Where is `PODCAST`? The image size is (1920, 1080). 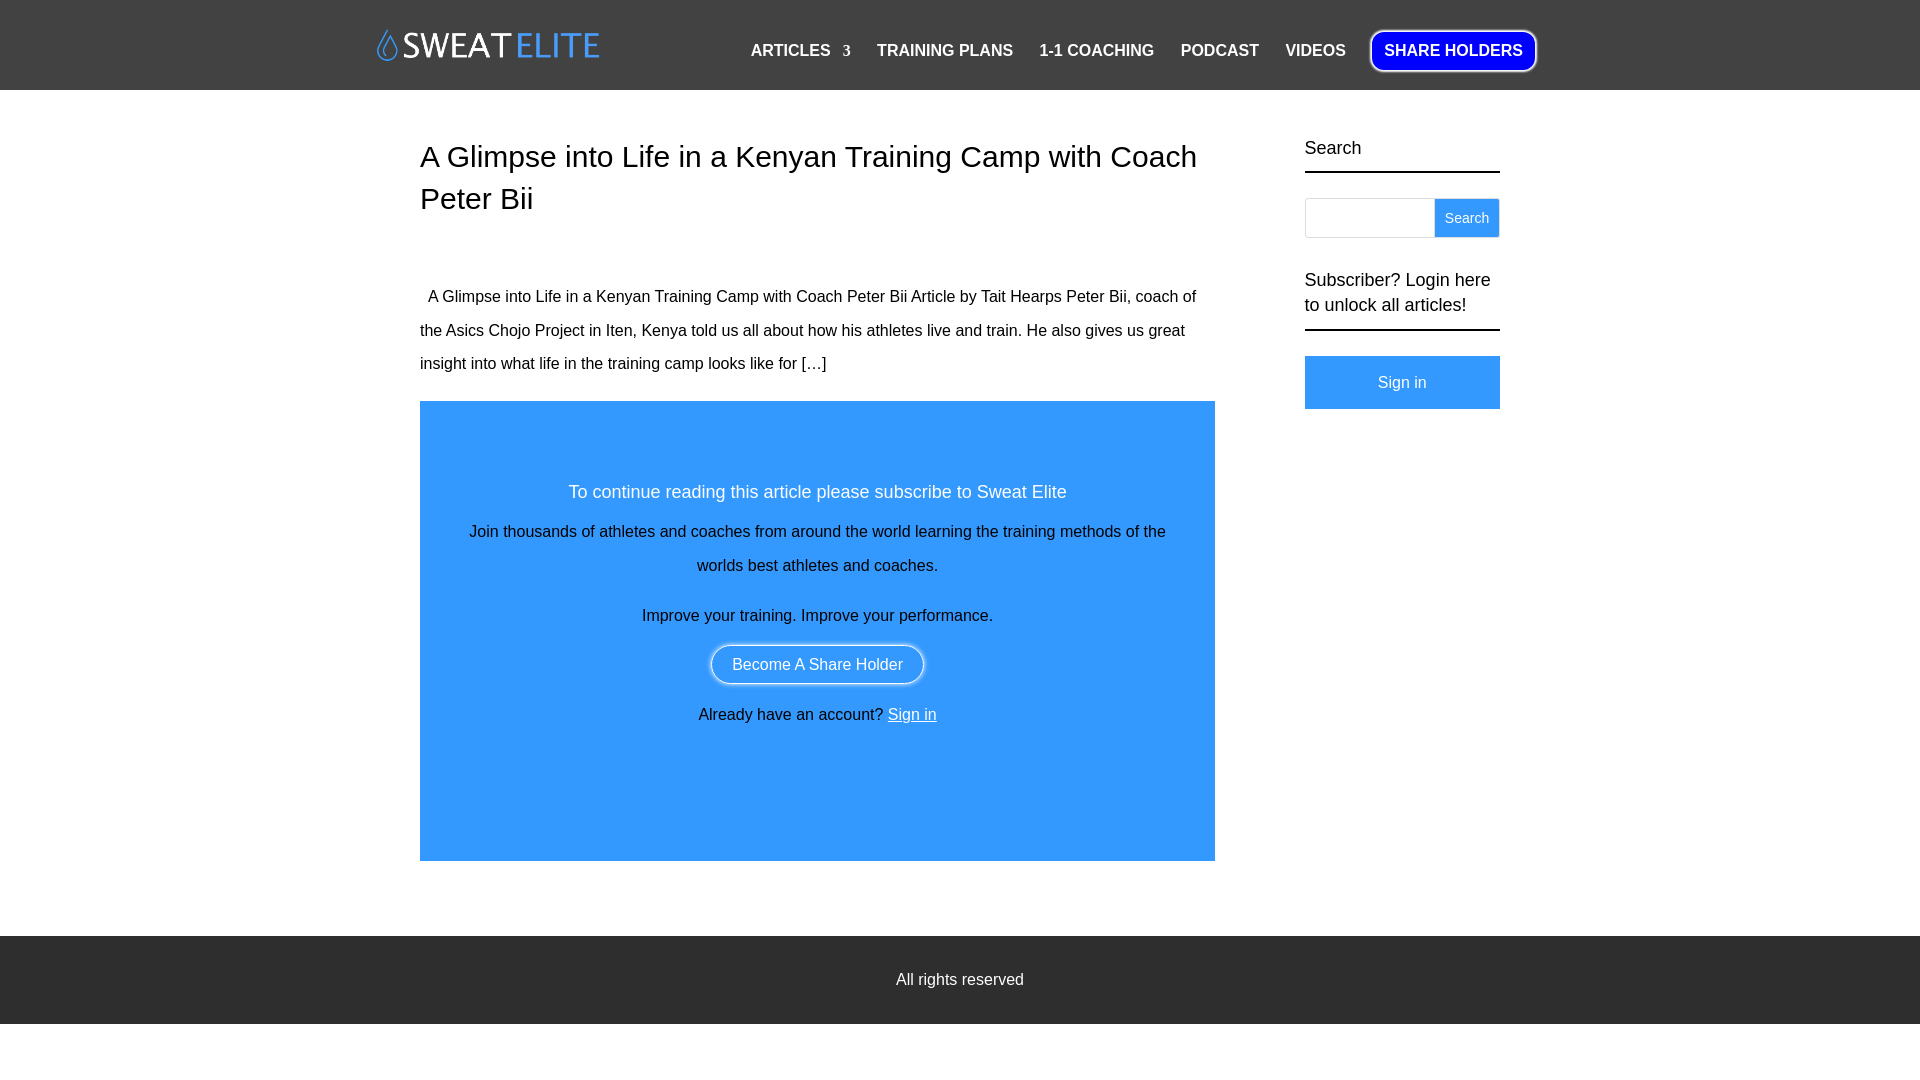 PODCAST is located at coordinates (1220, 66).